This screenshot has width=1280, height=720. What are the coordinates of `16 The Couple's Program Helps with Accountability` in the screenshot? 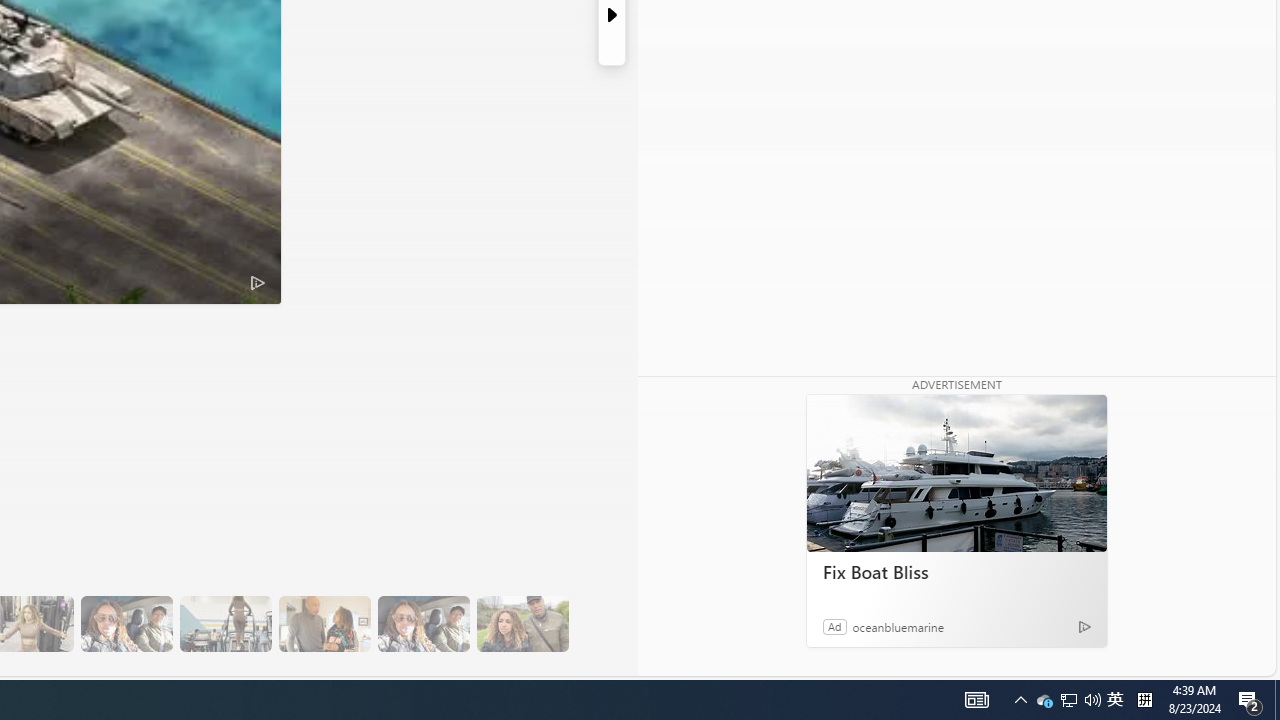 It's located at (126, 624).